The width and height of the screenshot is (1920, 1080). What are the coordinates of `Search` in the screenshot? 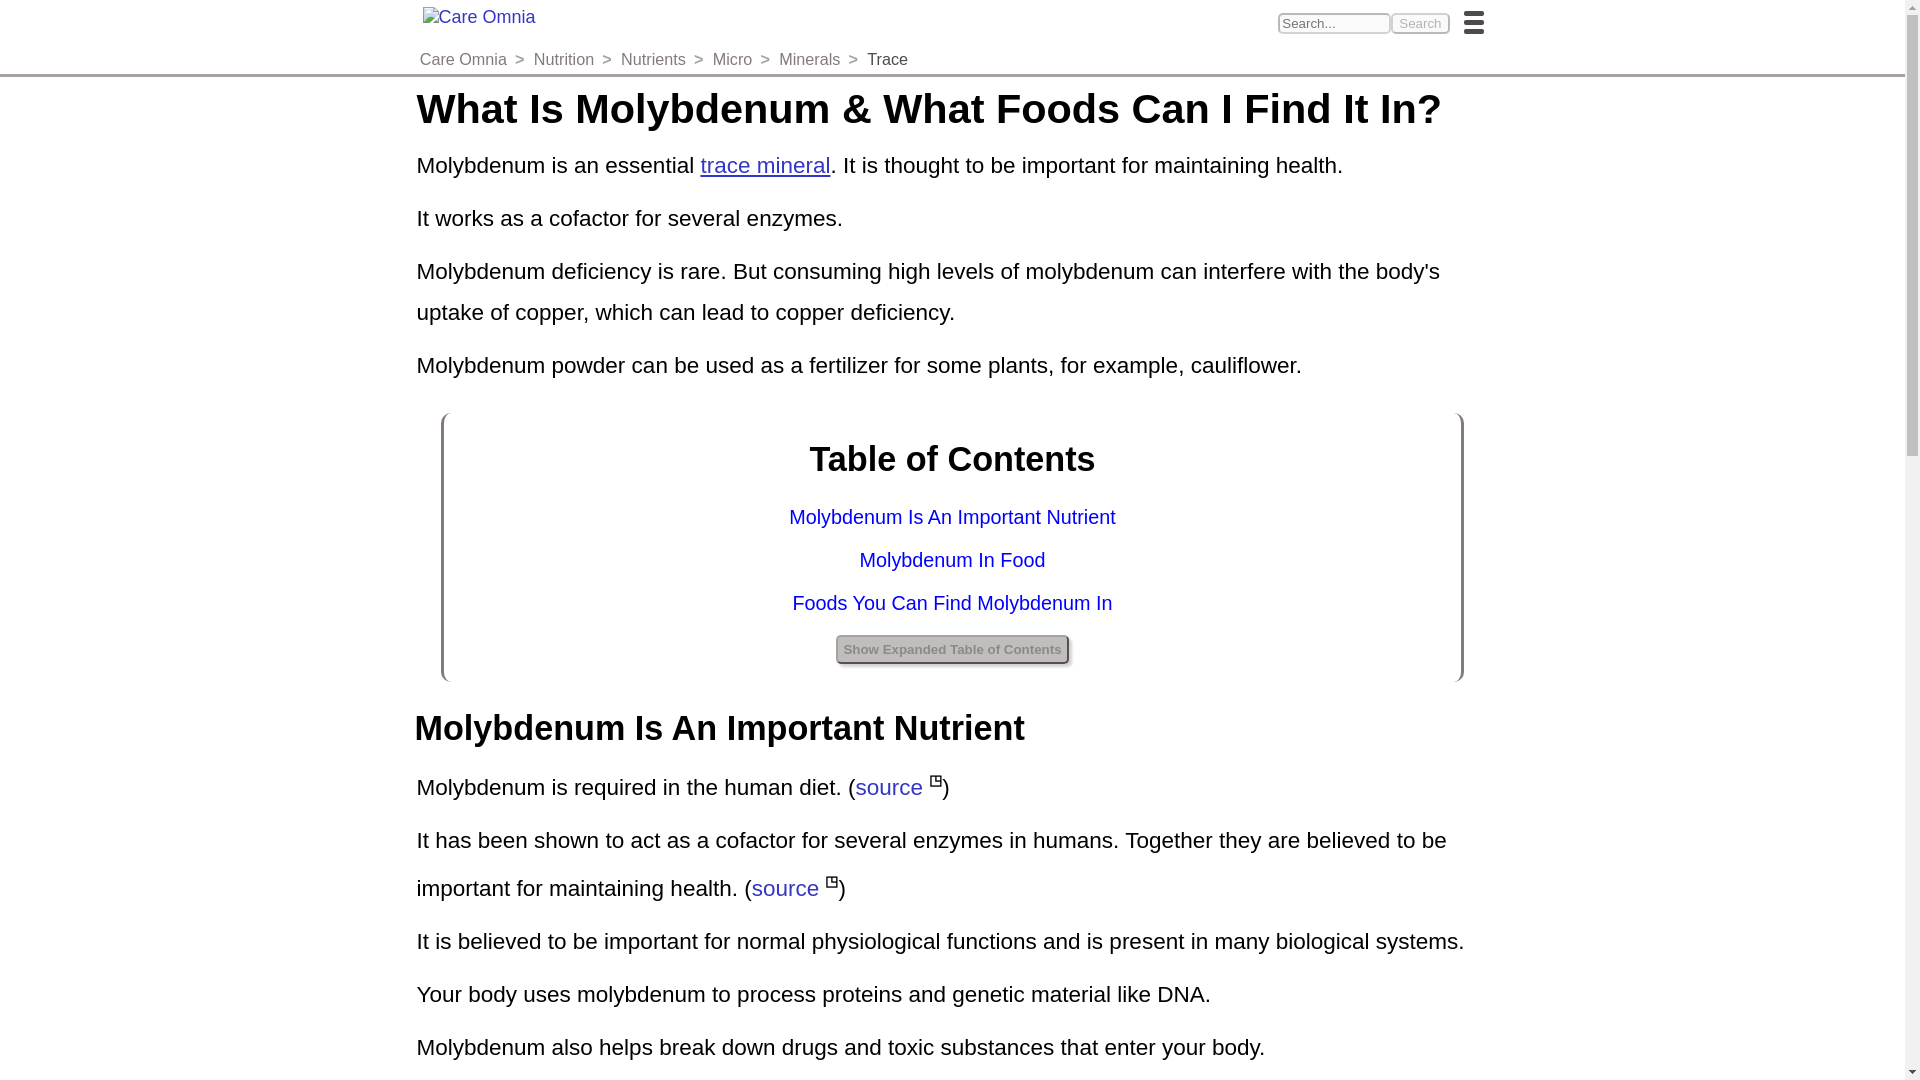 It's located at (1420, 22).